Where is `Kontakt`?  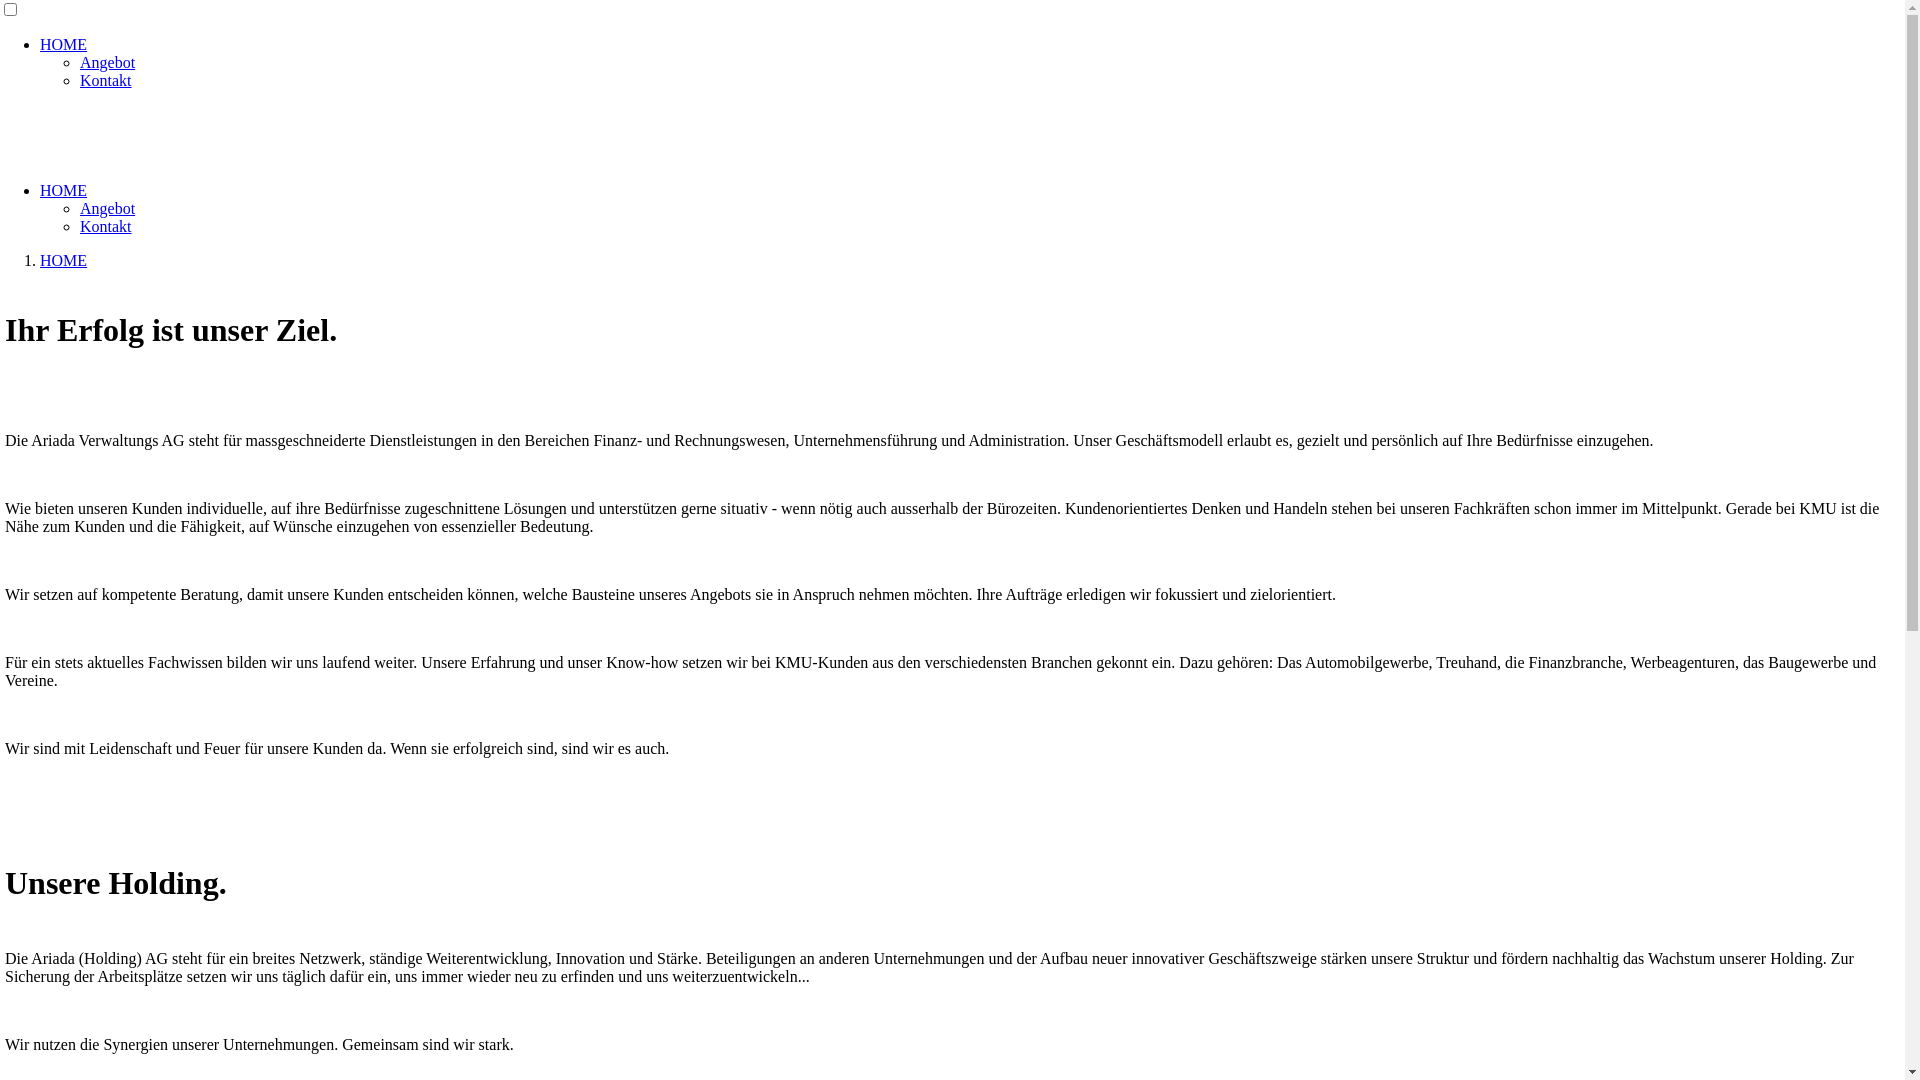
Kontakt is located at coordinates (106, 226).